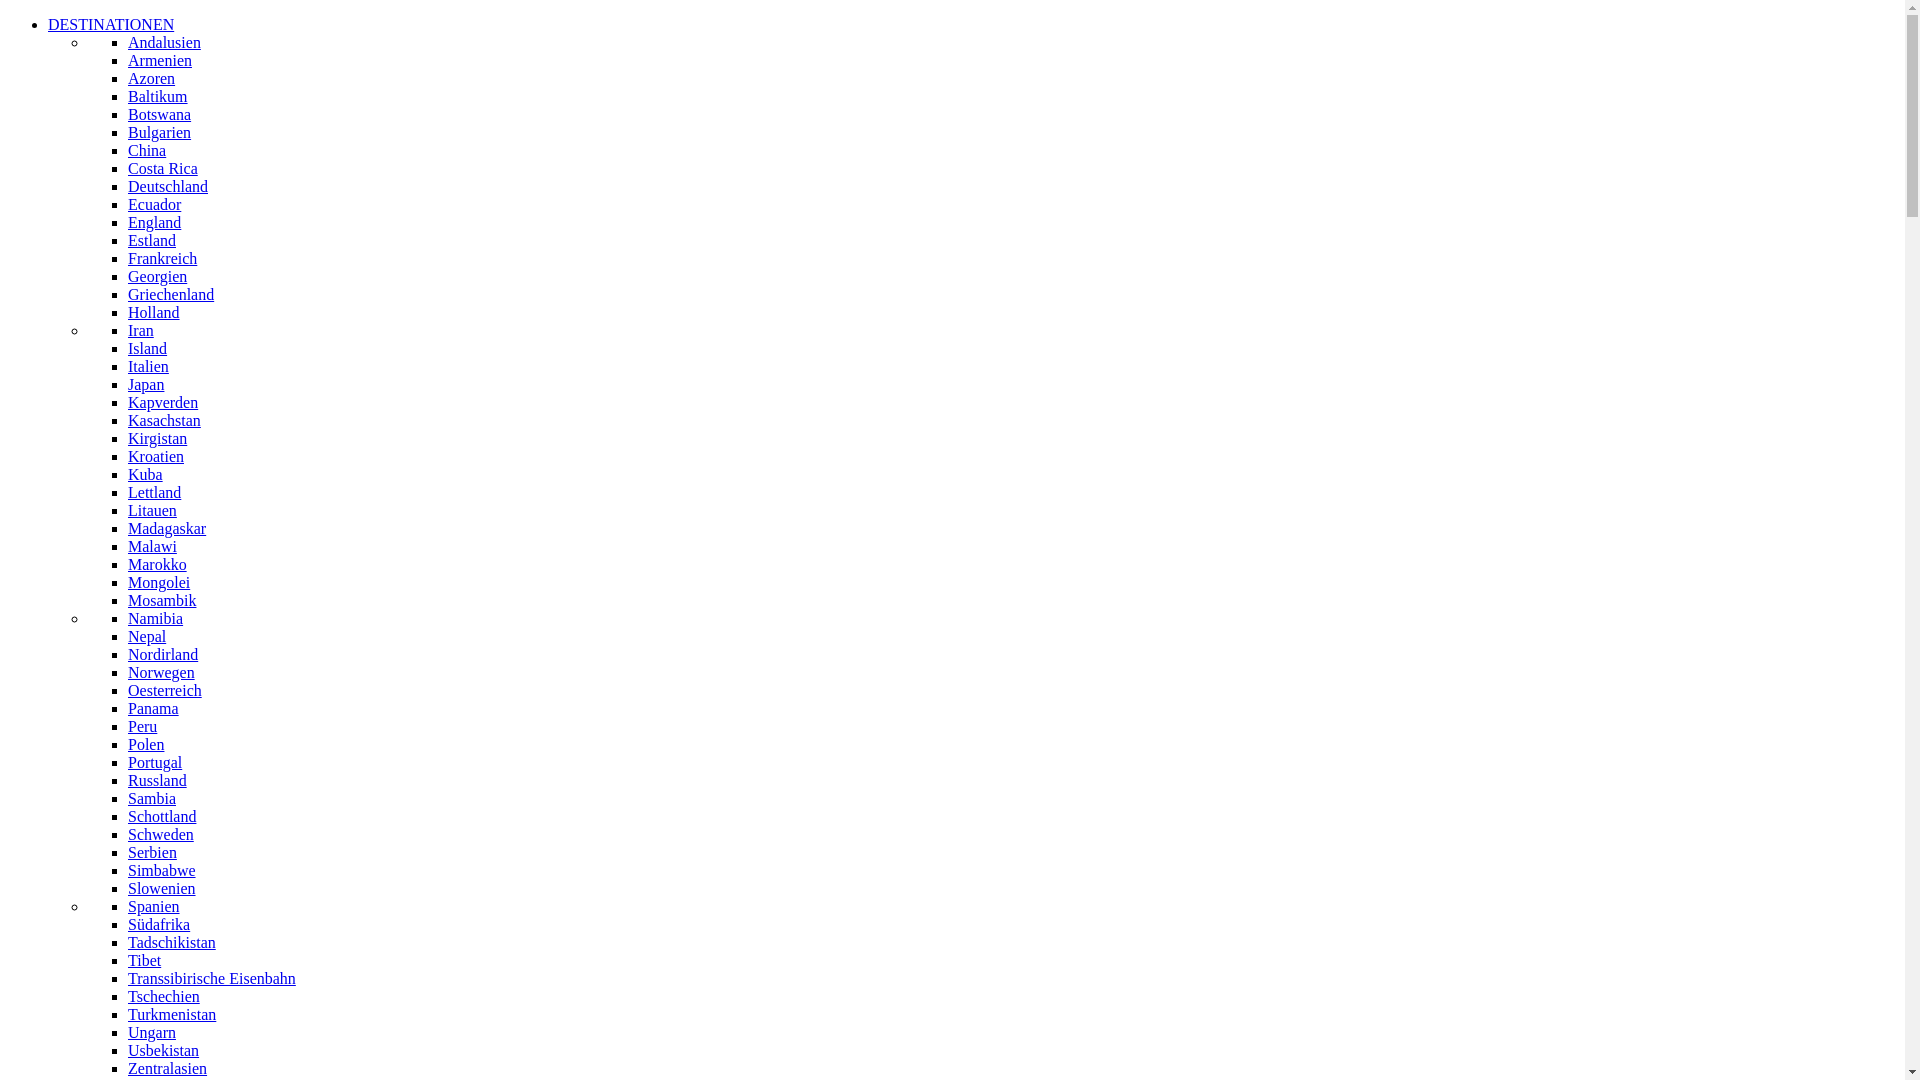 The width and height of the screenshot is (1920, 1080). Describe the element at coordinates (152, 798) in the screenshot. I see `Sambia` at that location.